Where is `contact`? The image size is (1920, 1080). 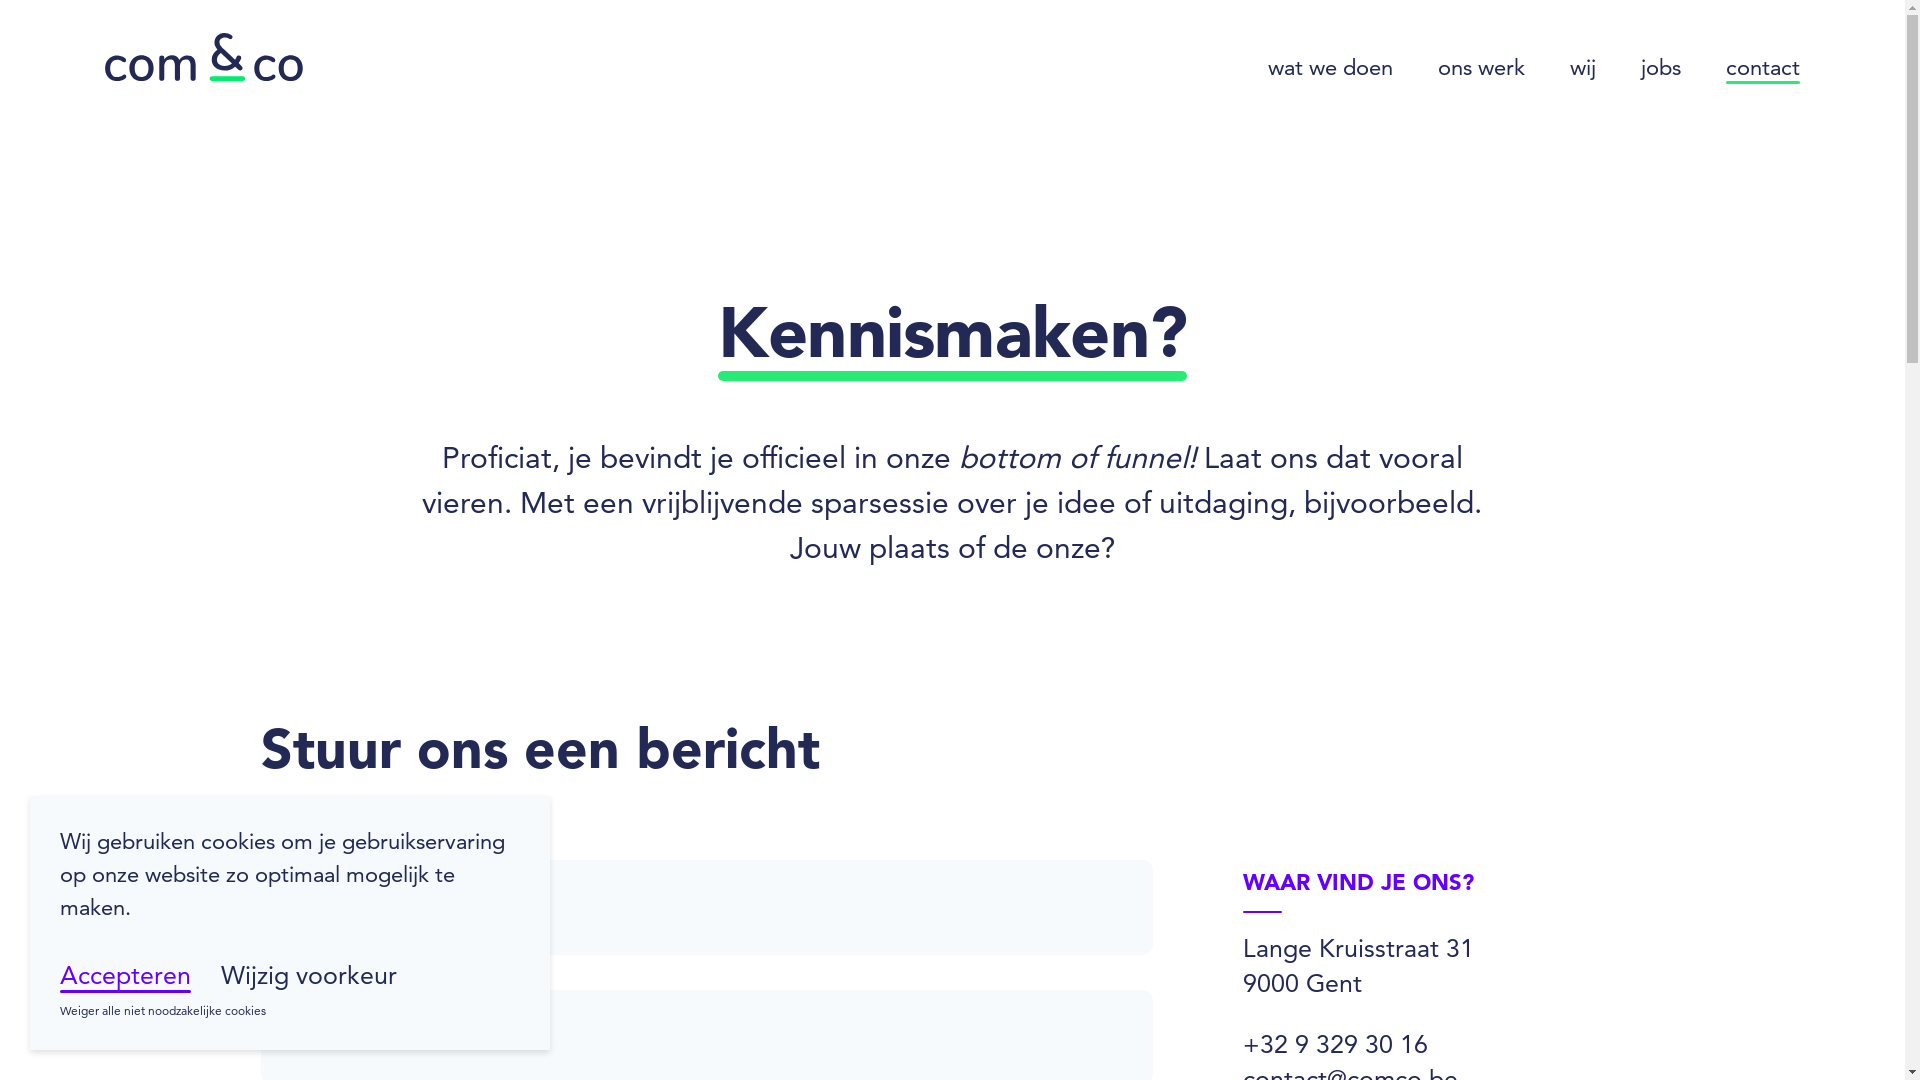 contact is located at coordinates (1763, 68).